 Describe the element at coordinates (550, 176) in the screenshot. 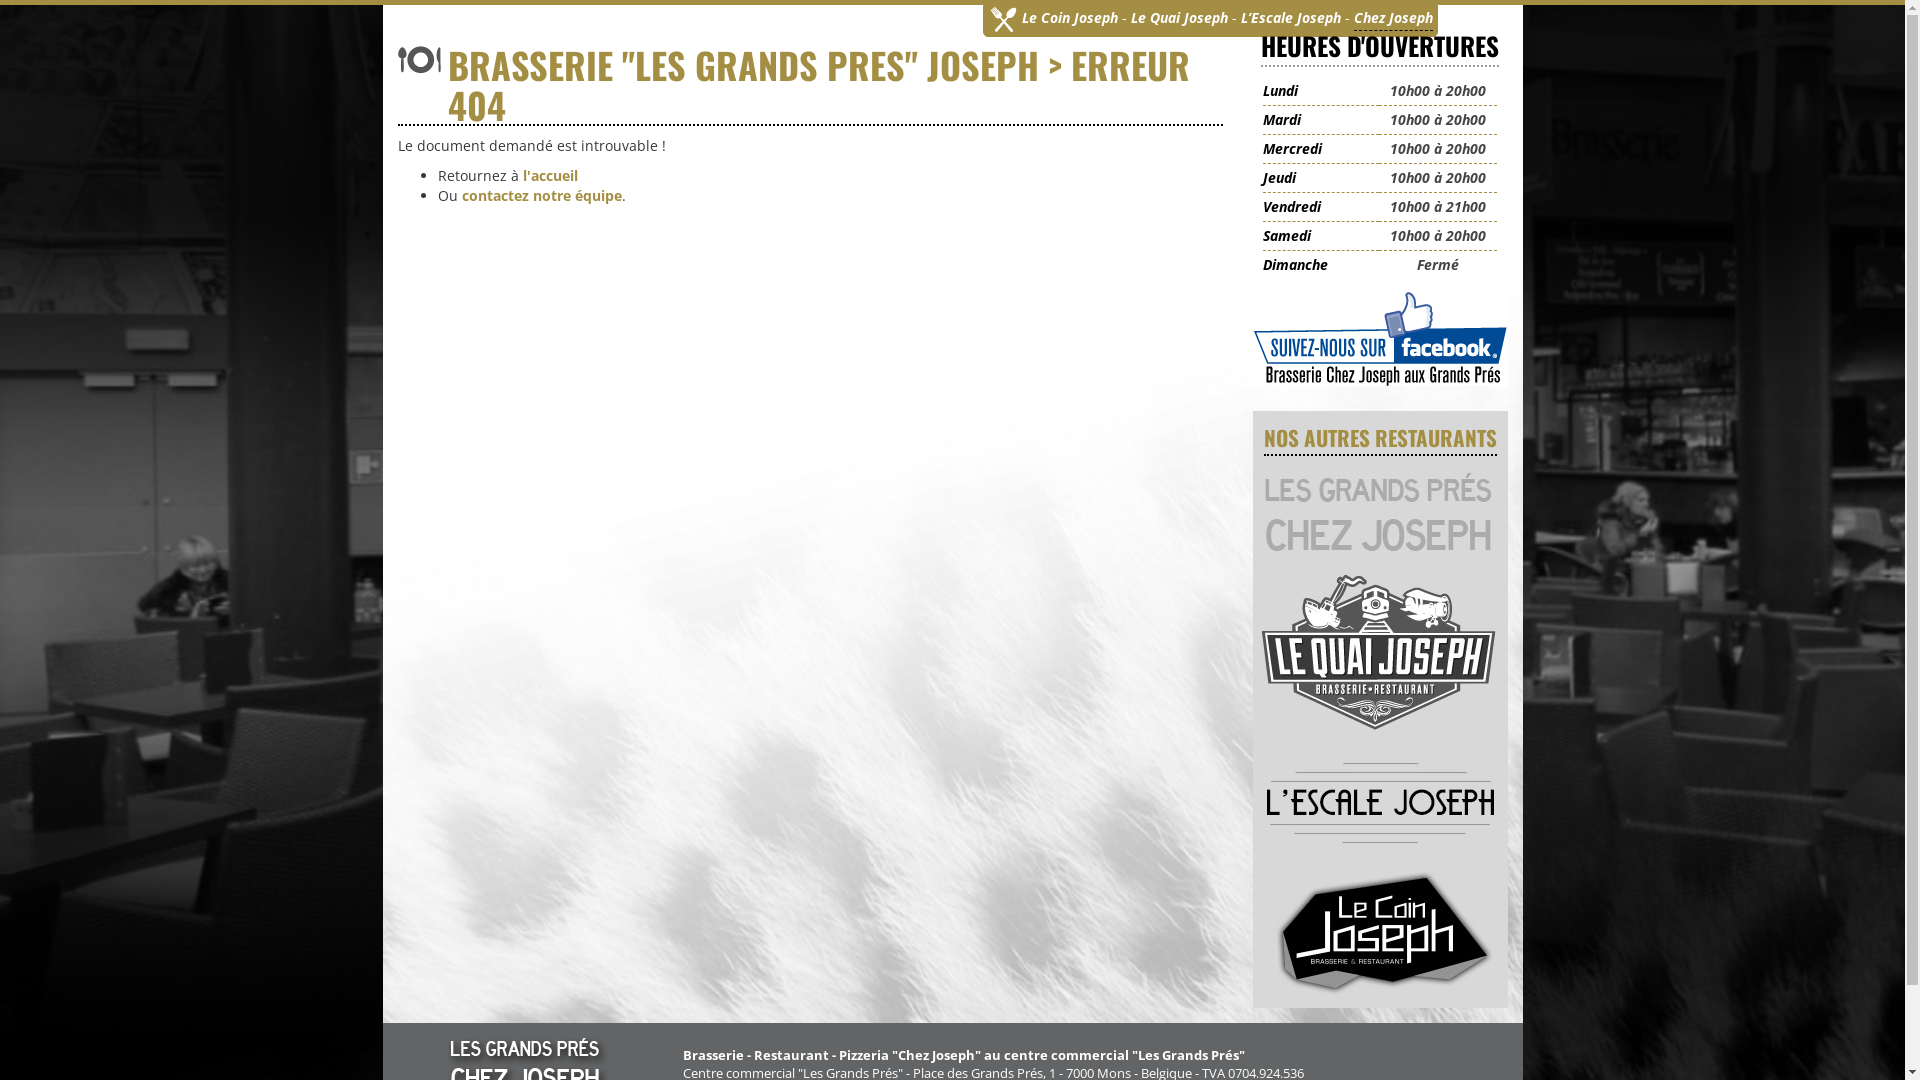

I see `l'accueil` at that location.